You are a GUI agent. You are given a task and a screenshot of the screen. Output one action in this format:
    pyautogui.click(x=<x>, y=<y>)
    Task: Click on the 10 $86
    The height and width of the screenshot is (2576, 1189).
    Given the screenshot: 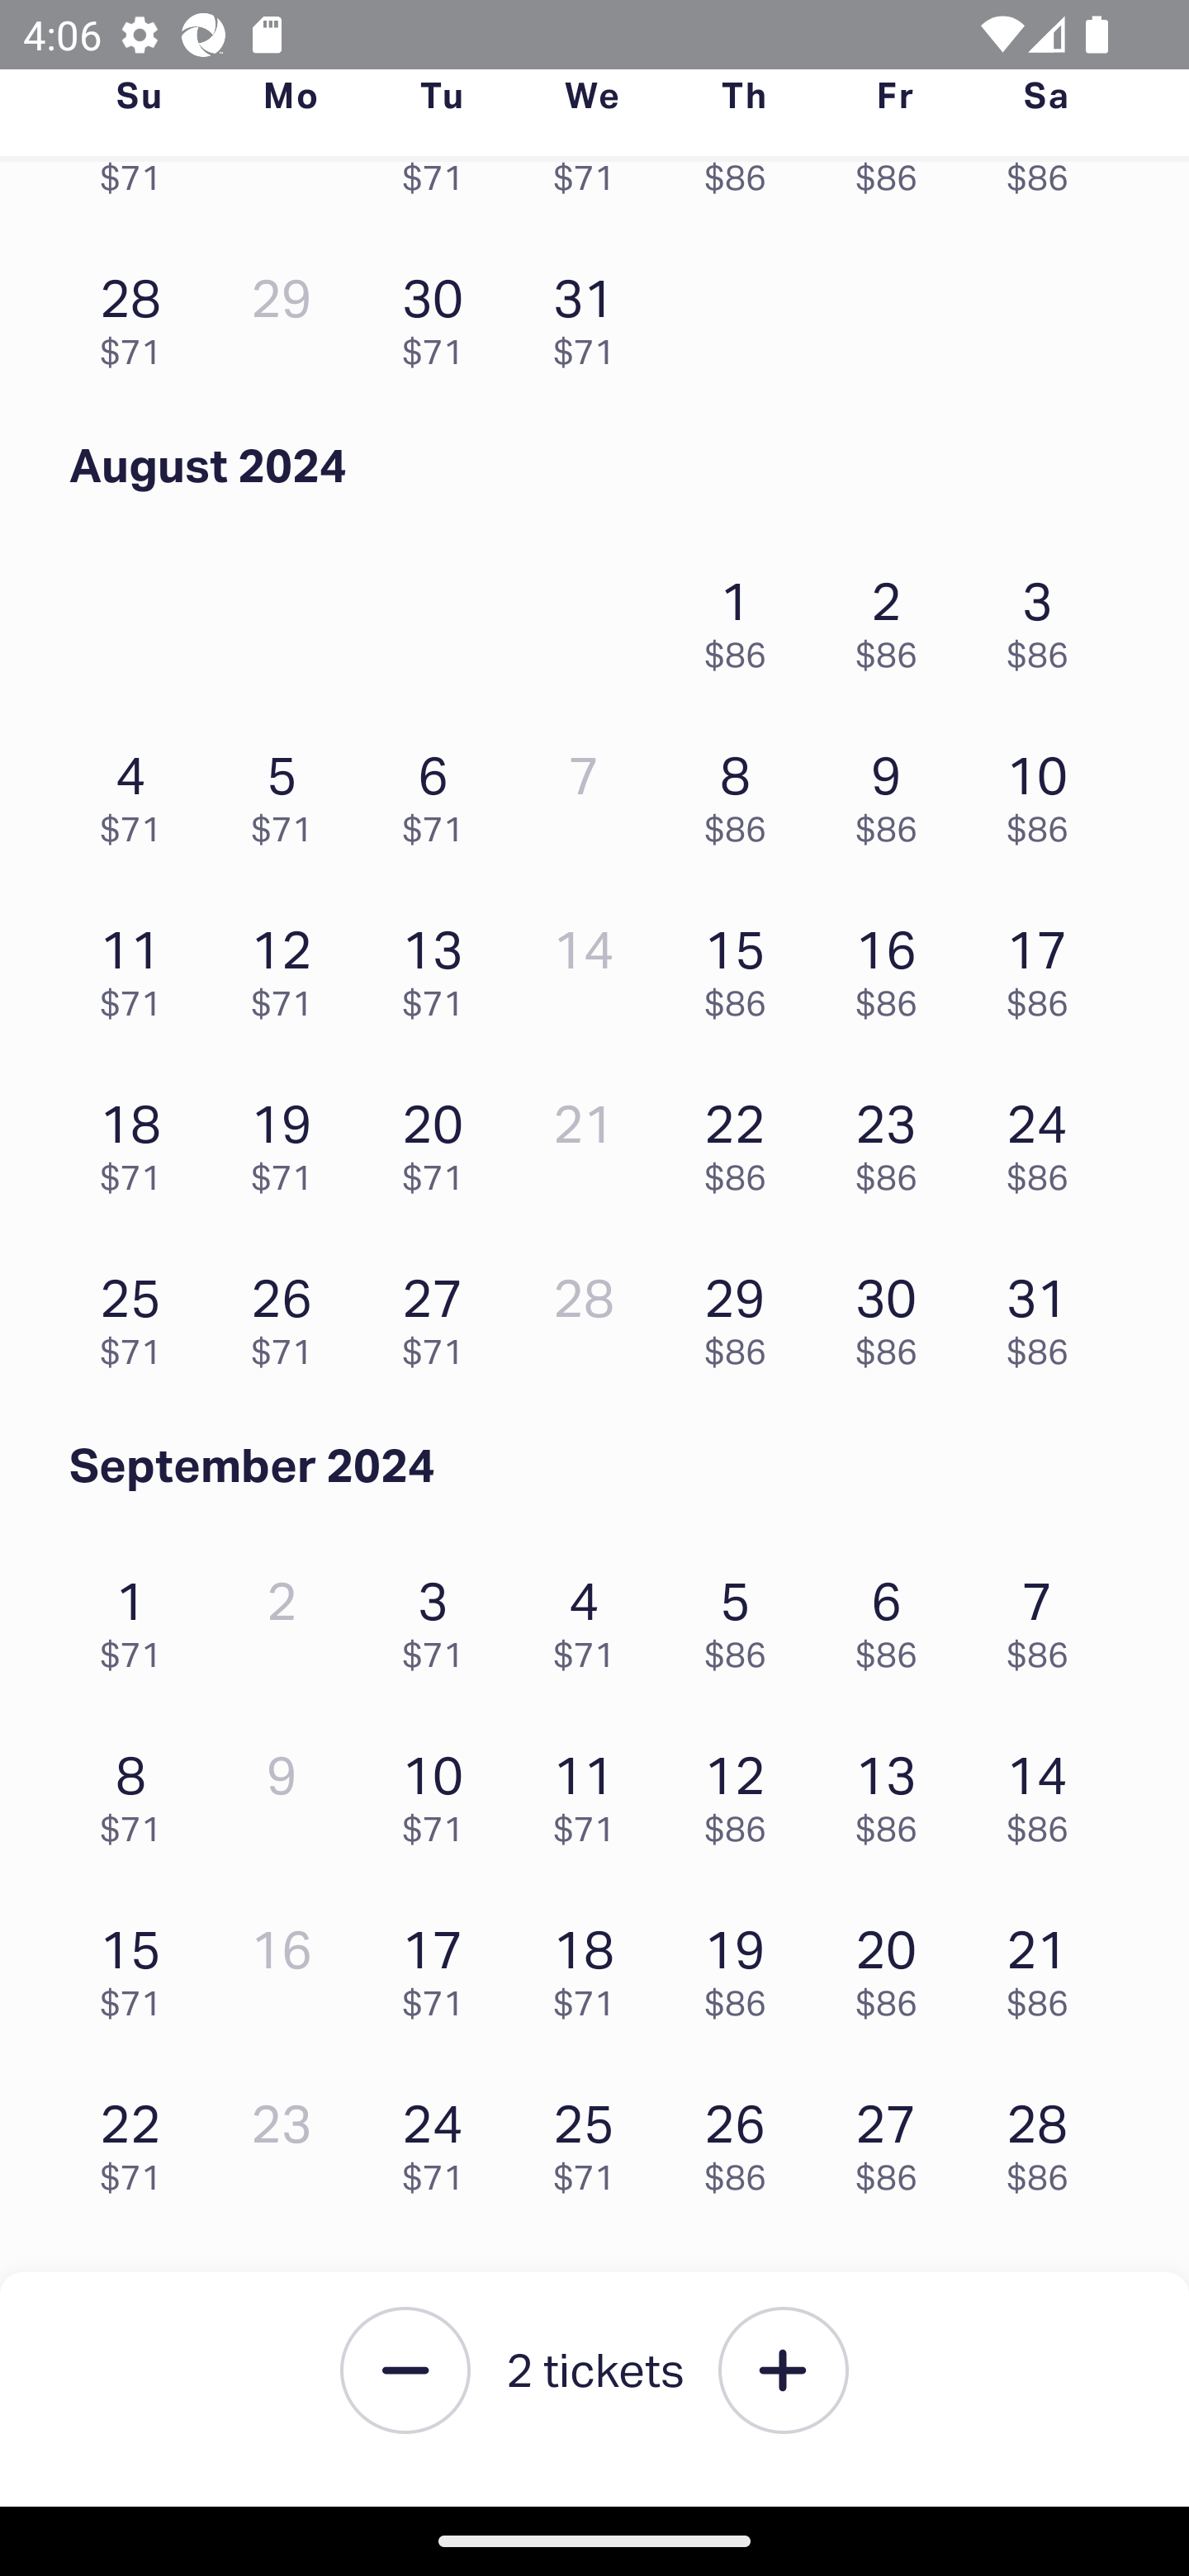 What is the action you would take?
    pyautogui.click(x=1045, y=792)
    